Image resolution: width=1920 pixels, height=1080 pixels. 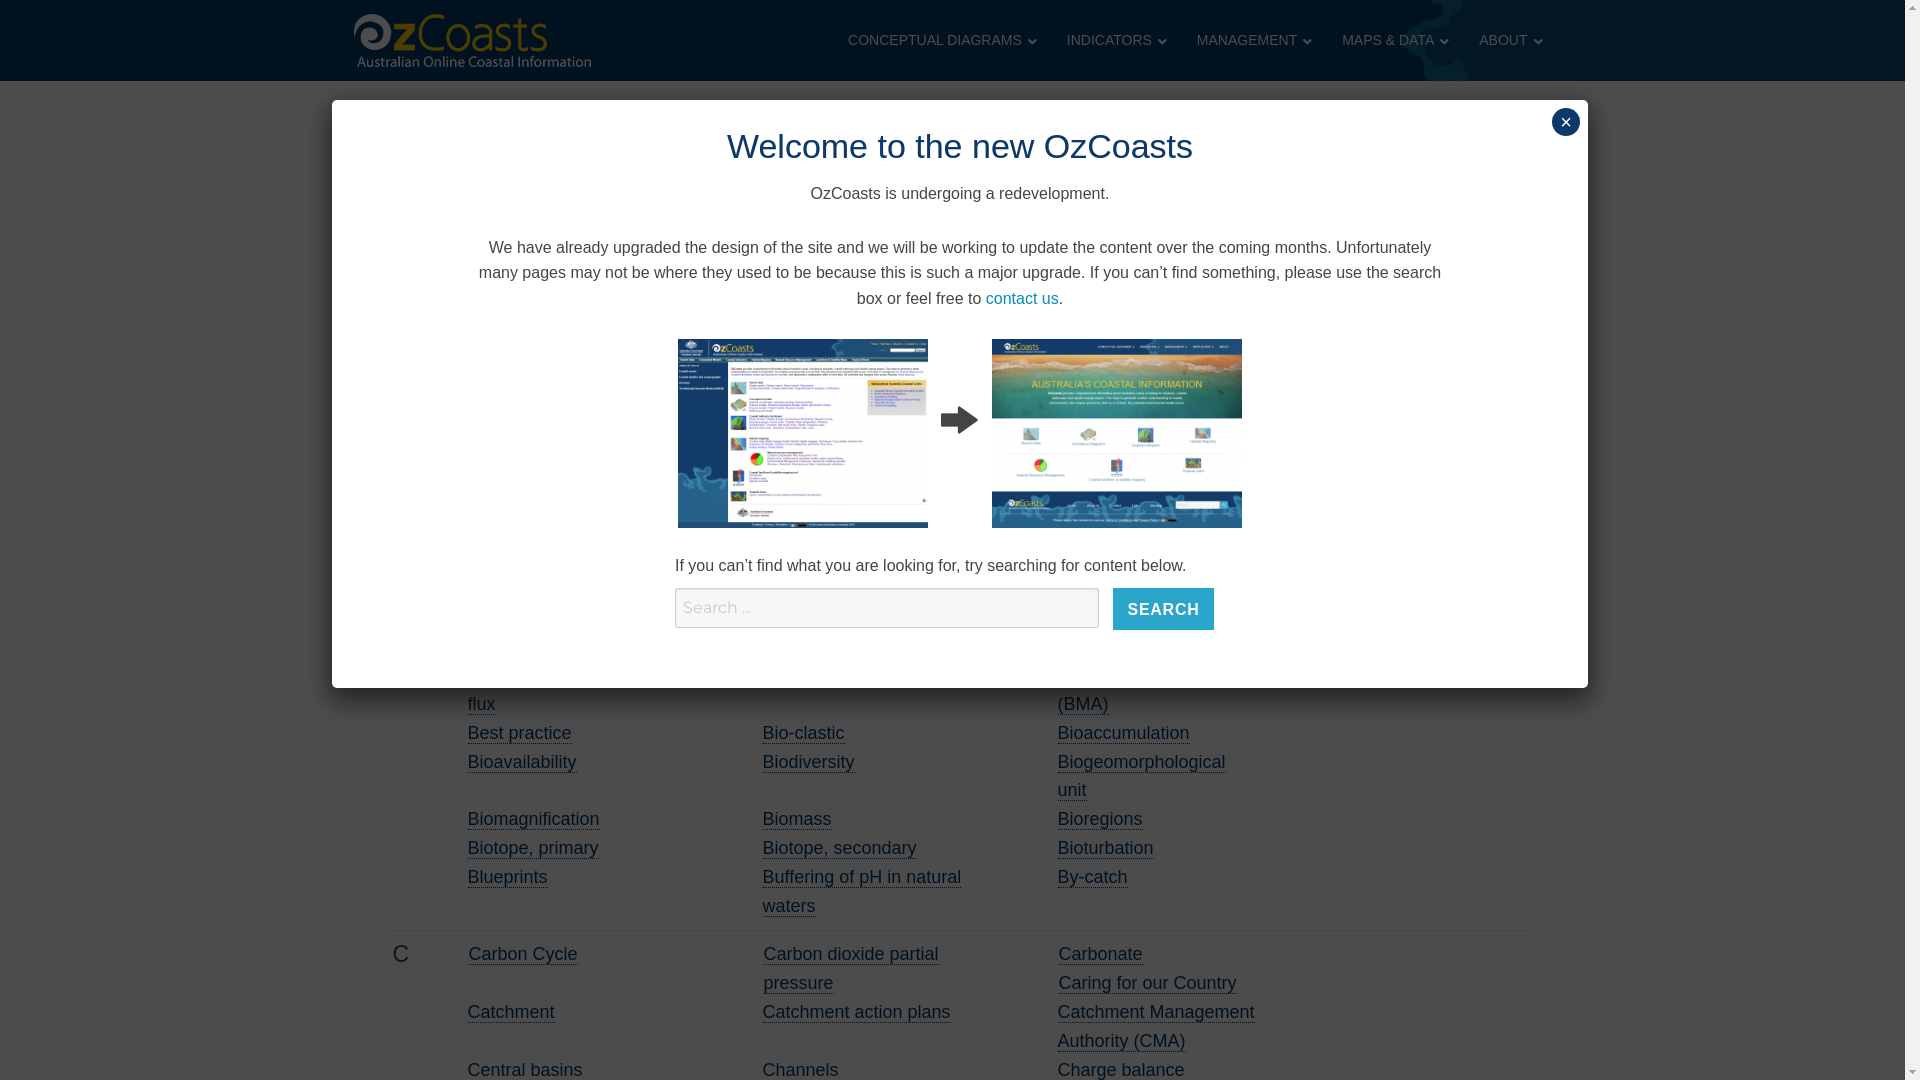 I want to click on Catchment Management Authority (CMA), so click(x=1156, y=1027).